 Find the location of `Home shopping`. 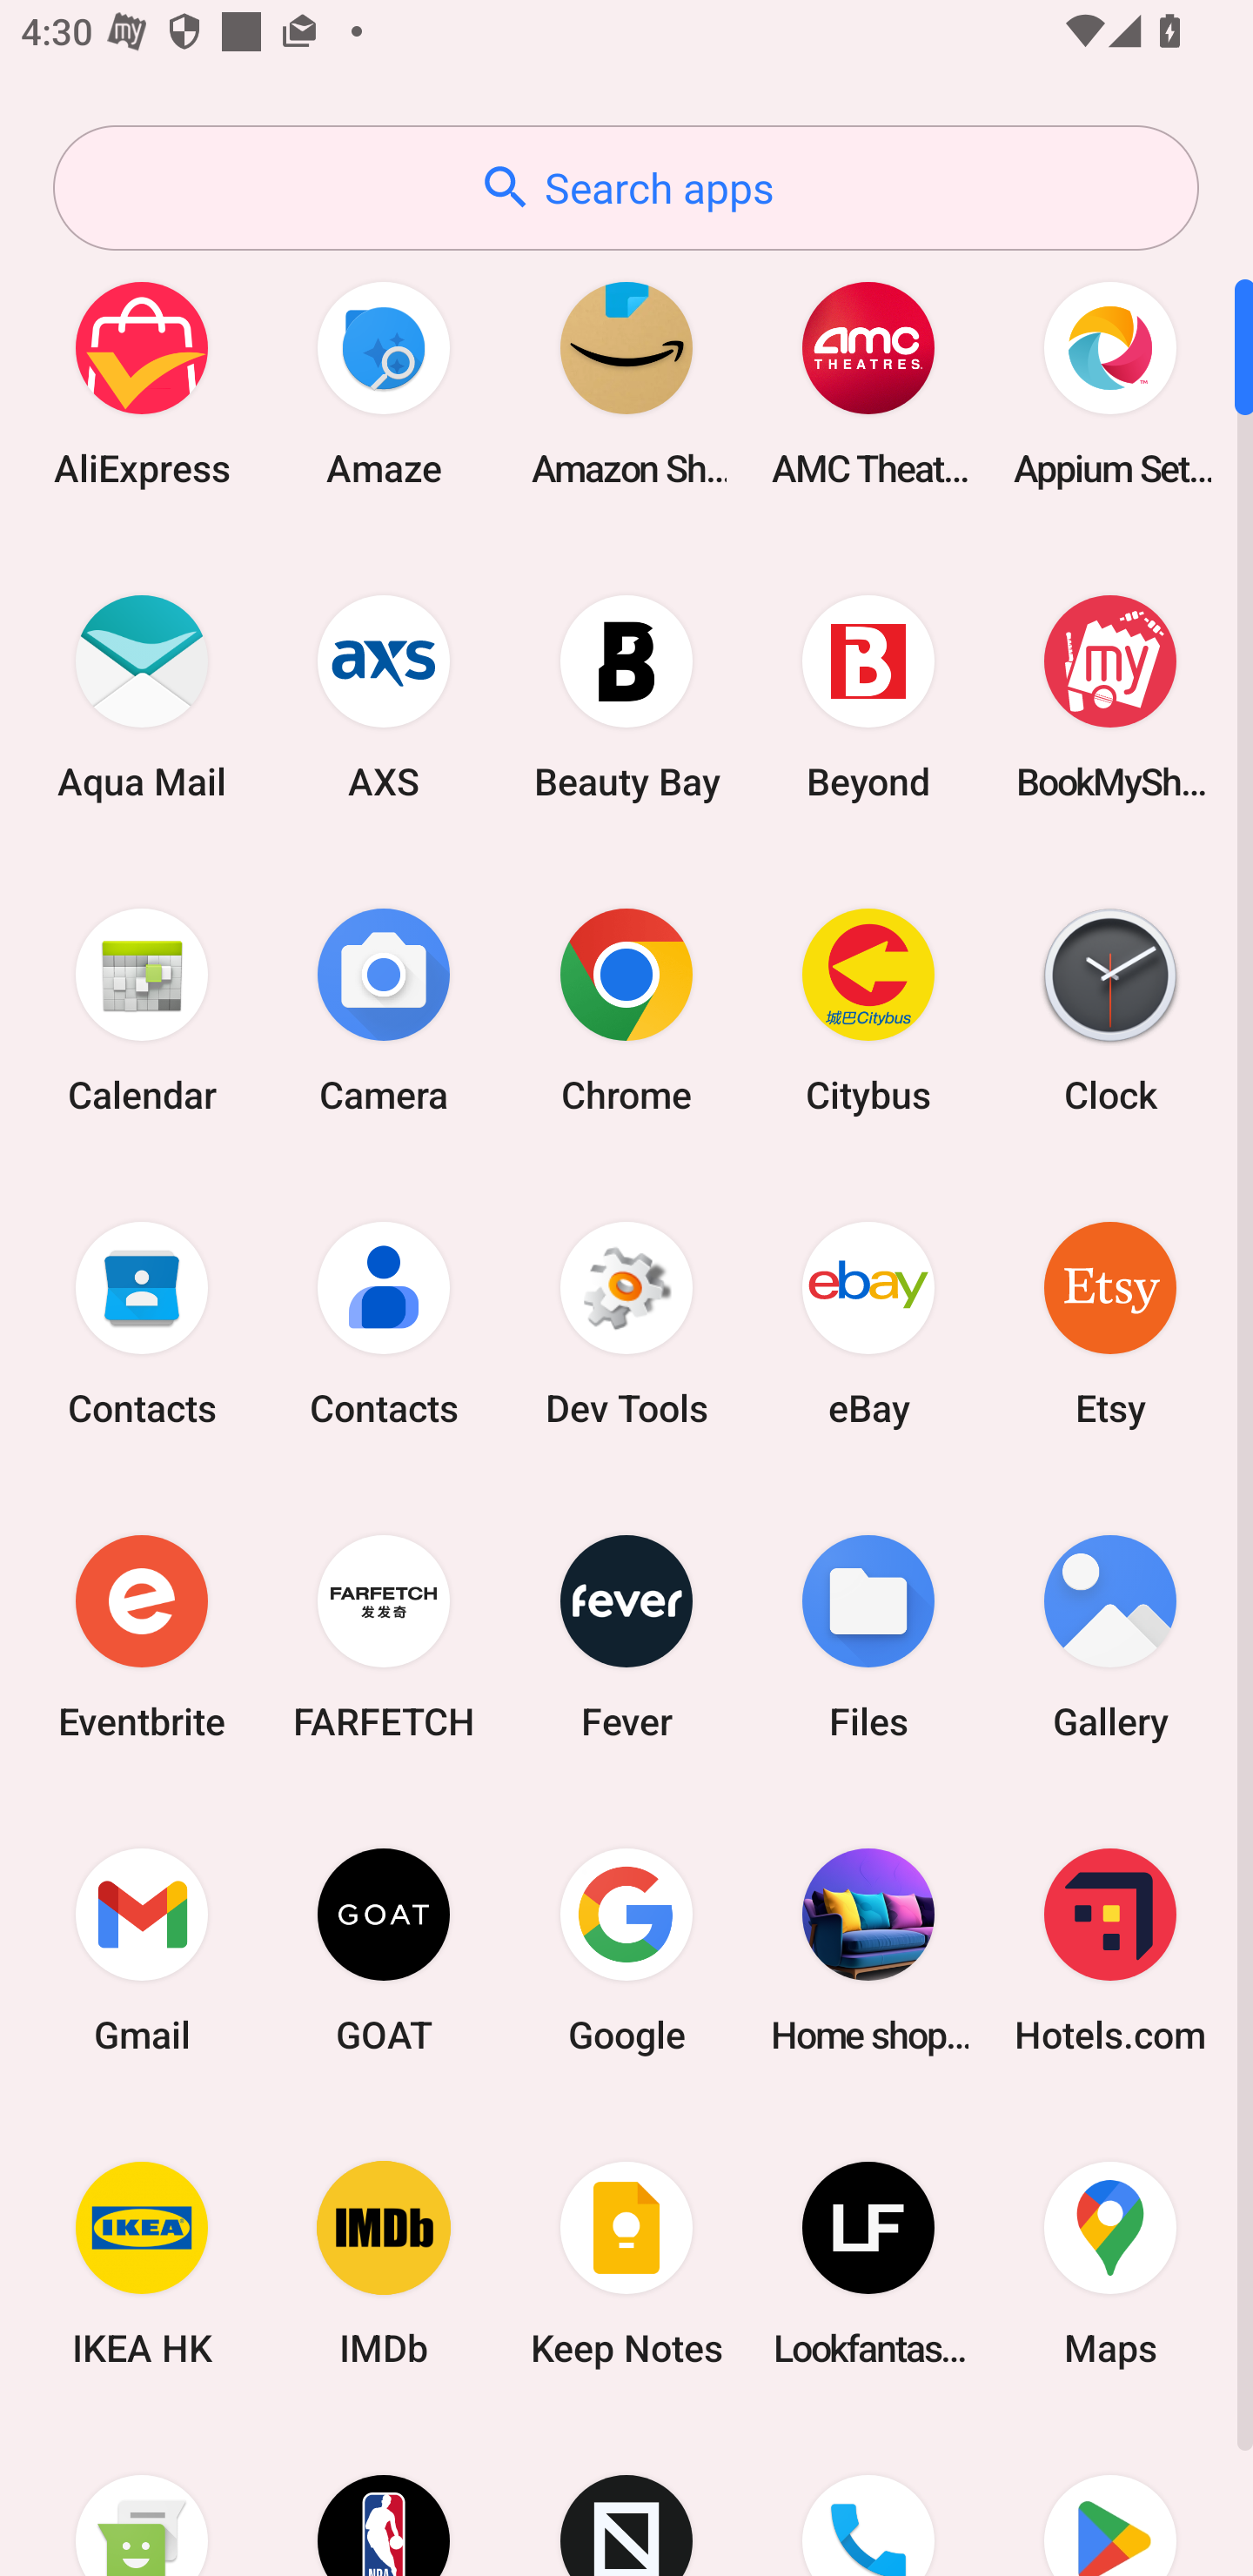

Home shopping is located at coordinates (868, 1949).